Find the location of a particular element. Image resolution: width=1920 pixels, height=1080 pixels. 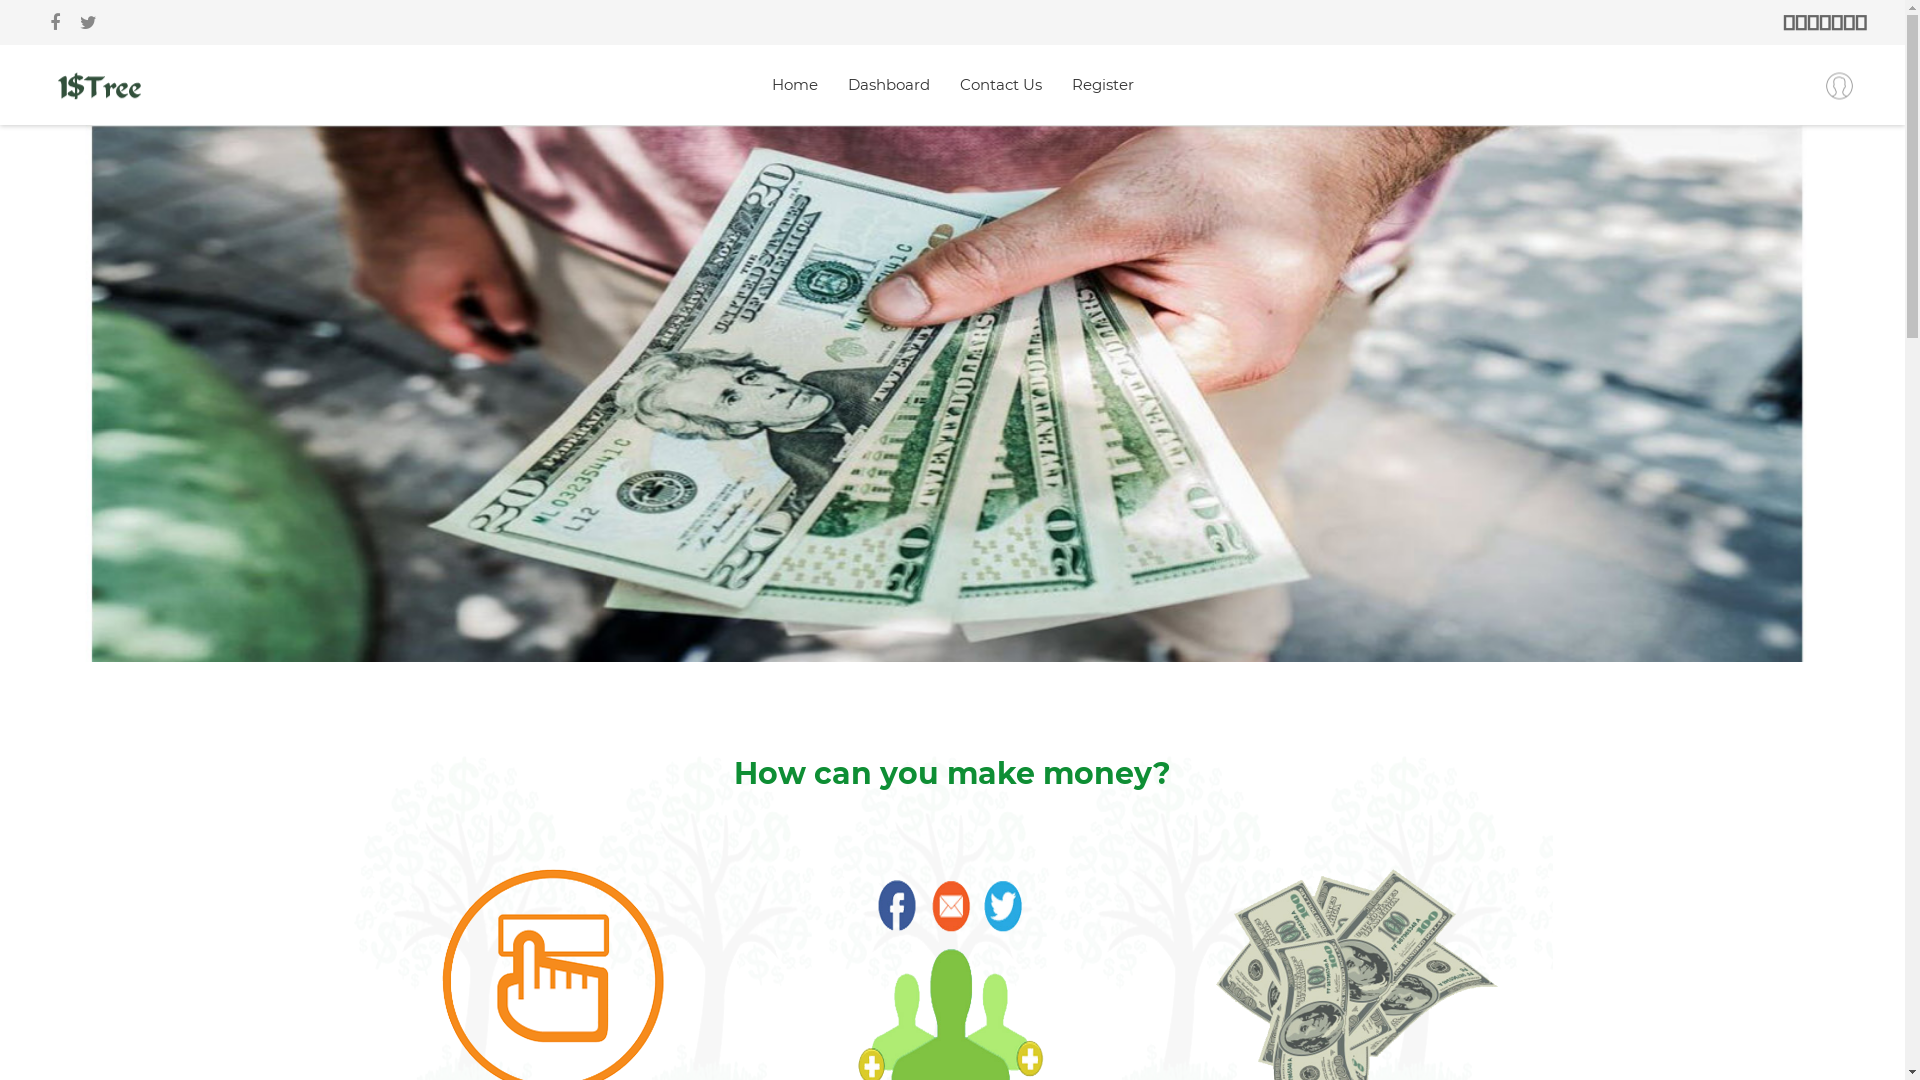

Home is located at coordinates (795, 85).